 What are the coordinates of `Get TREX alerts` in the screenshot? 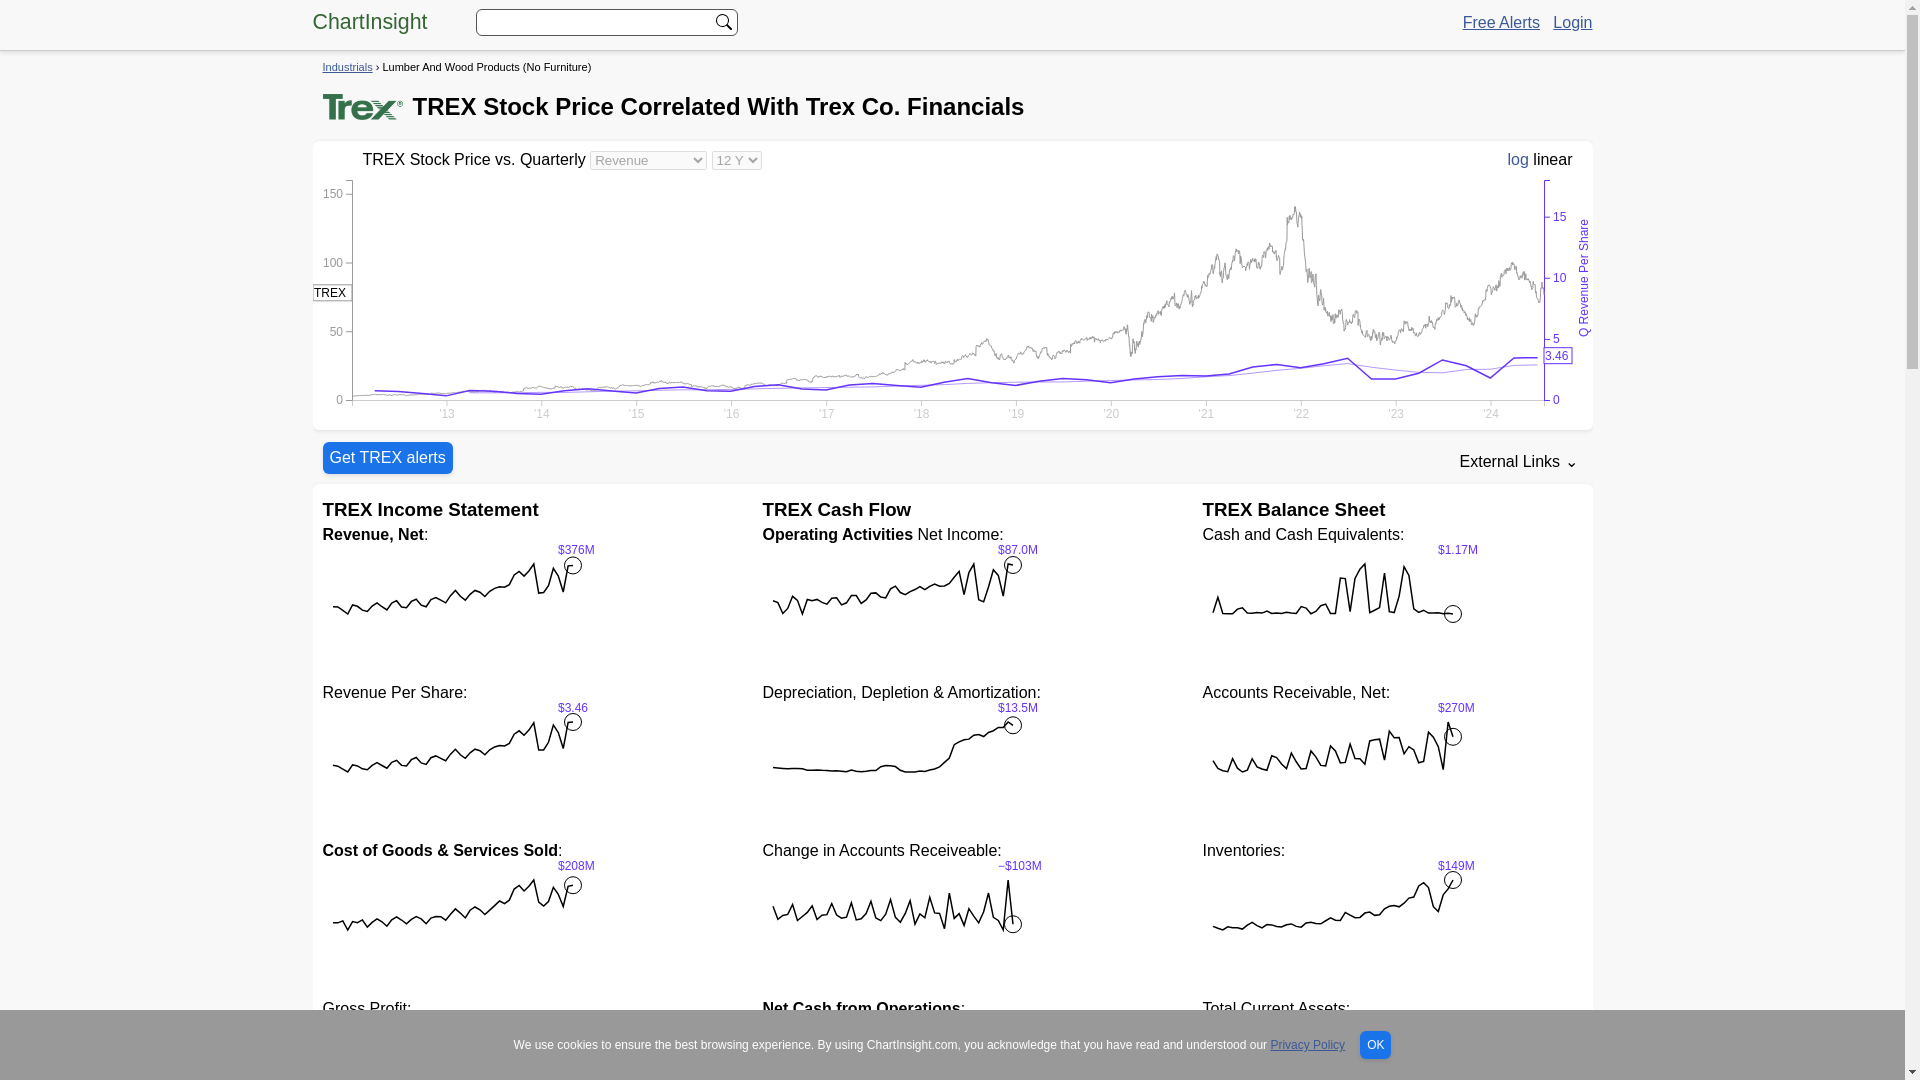 It's located at (386, 458).